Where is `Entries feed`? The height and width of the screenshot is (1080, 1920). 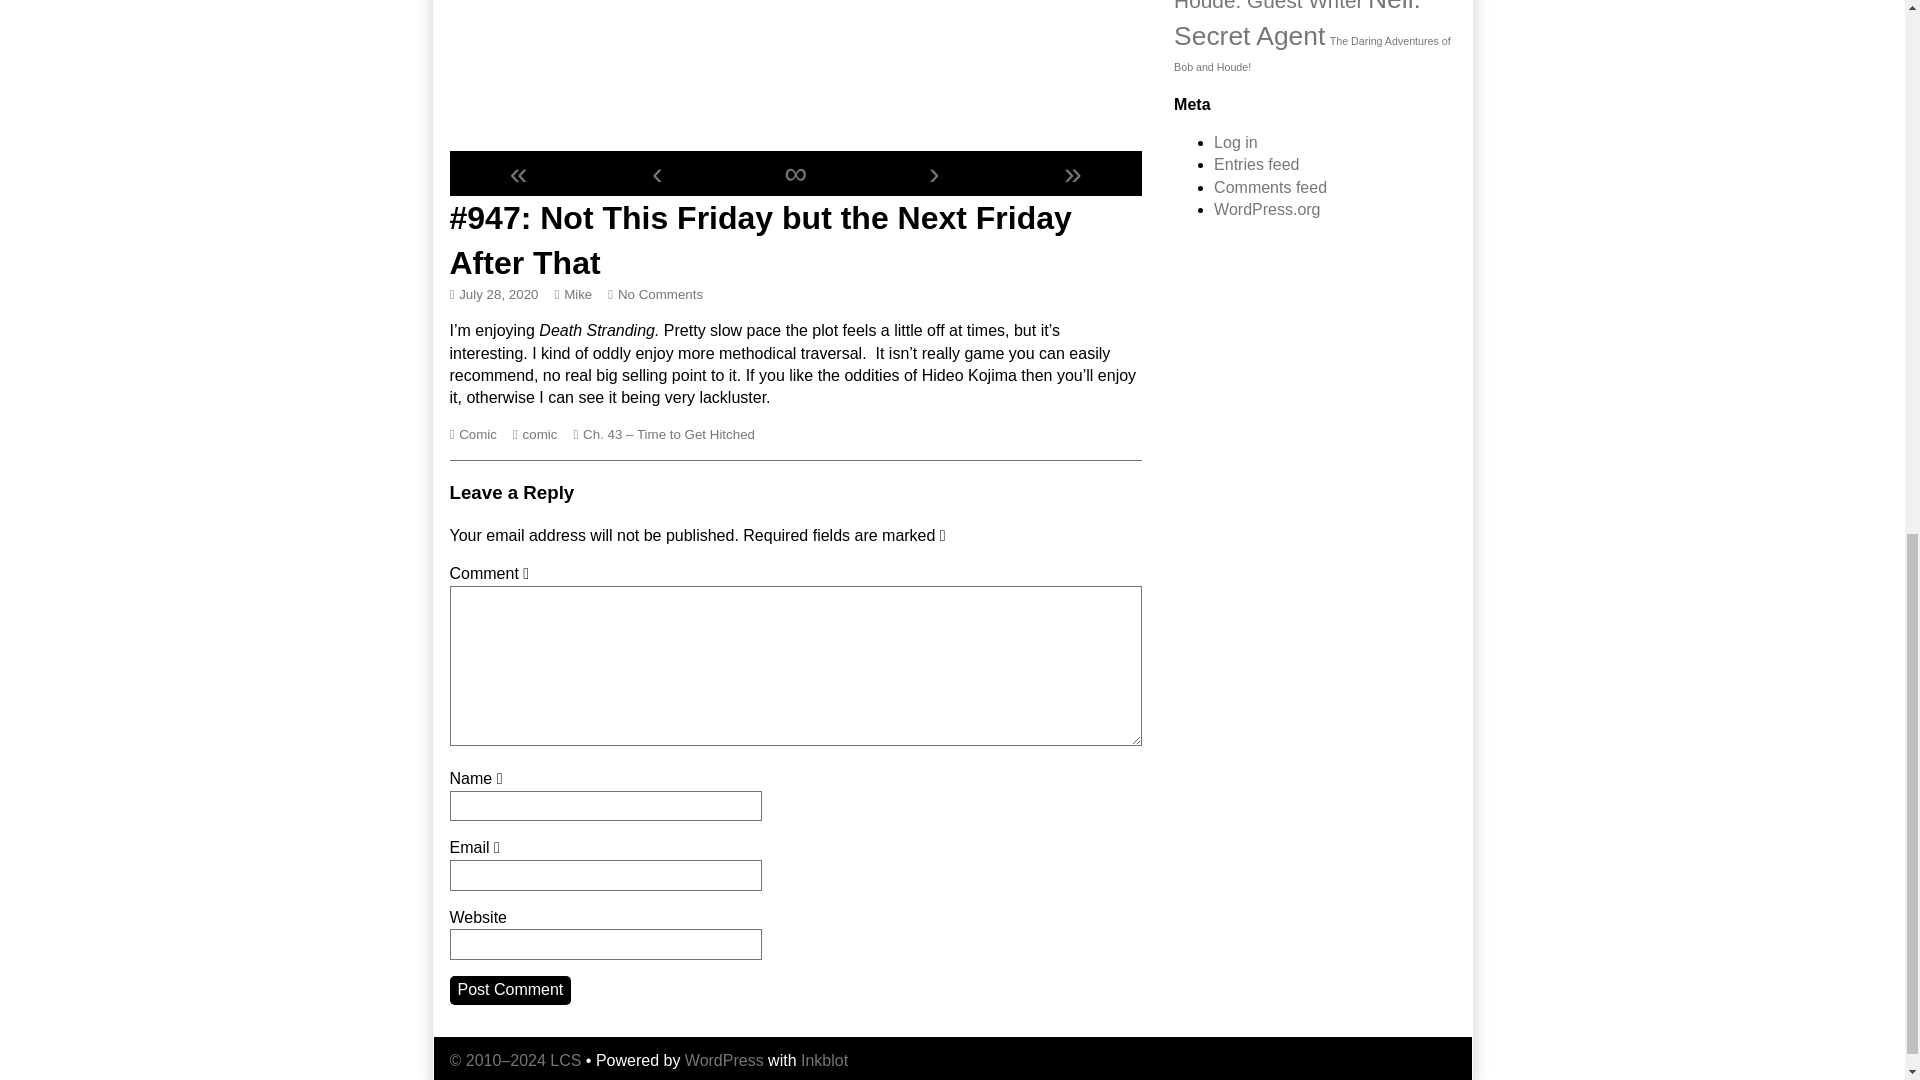
Entries feed is located at coordinates (1256, 164).